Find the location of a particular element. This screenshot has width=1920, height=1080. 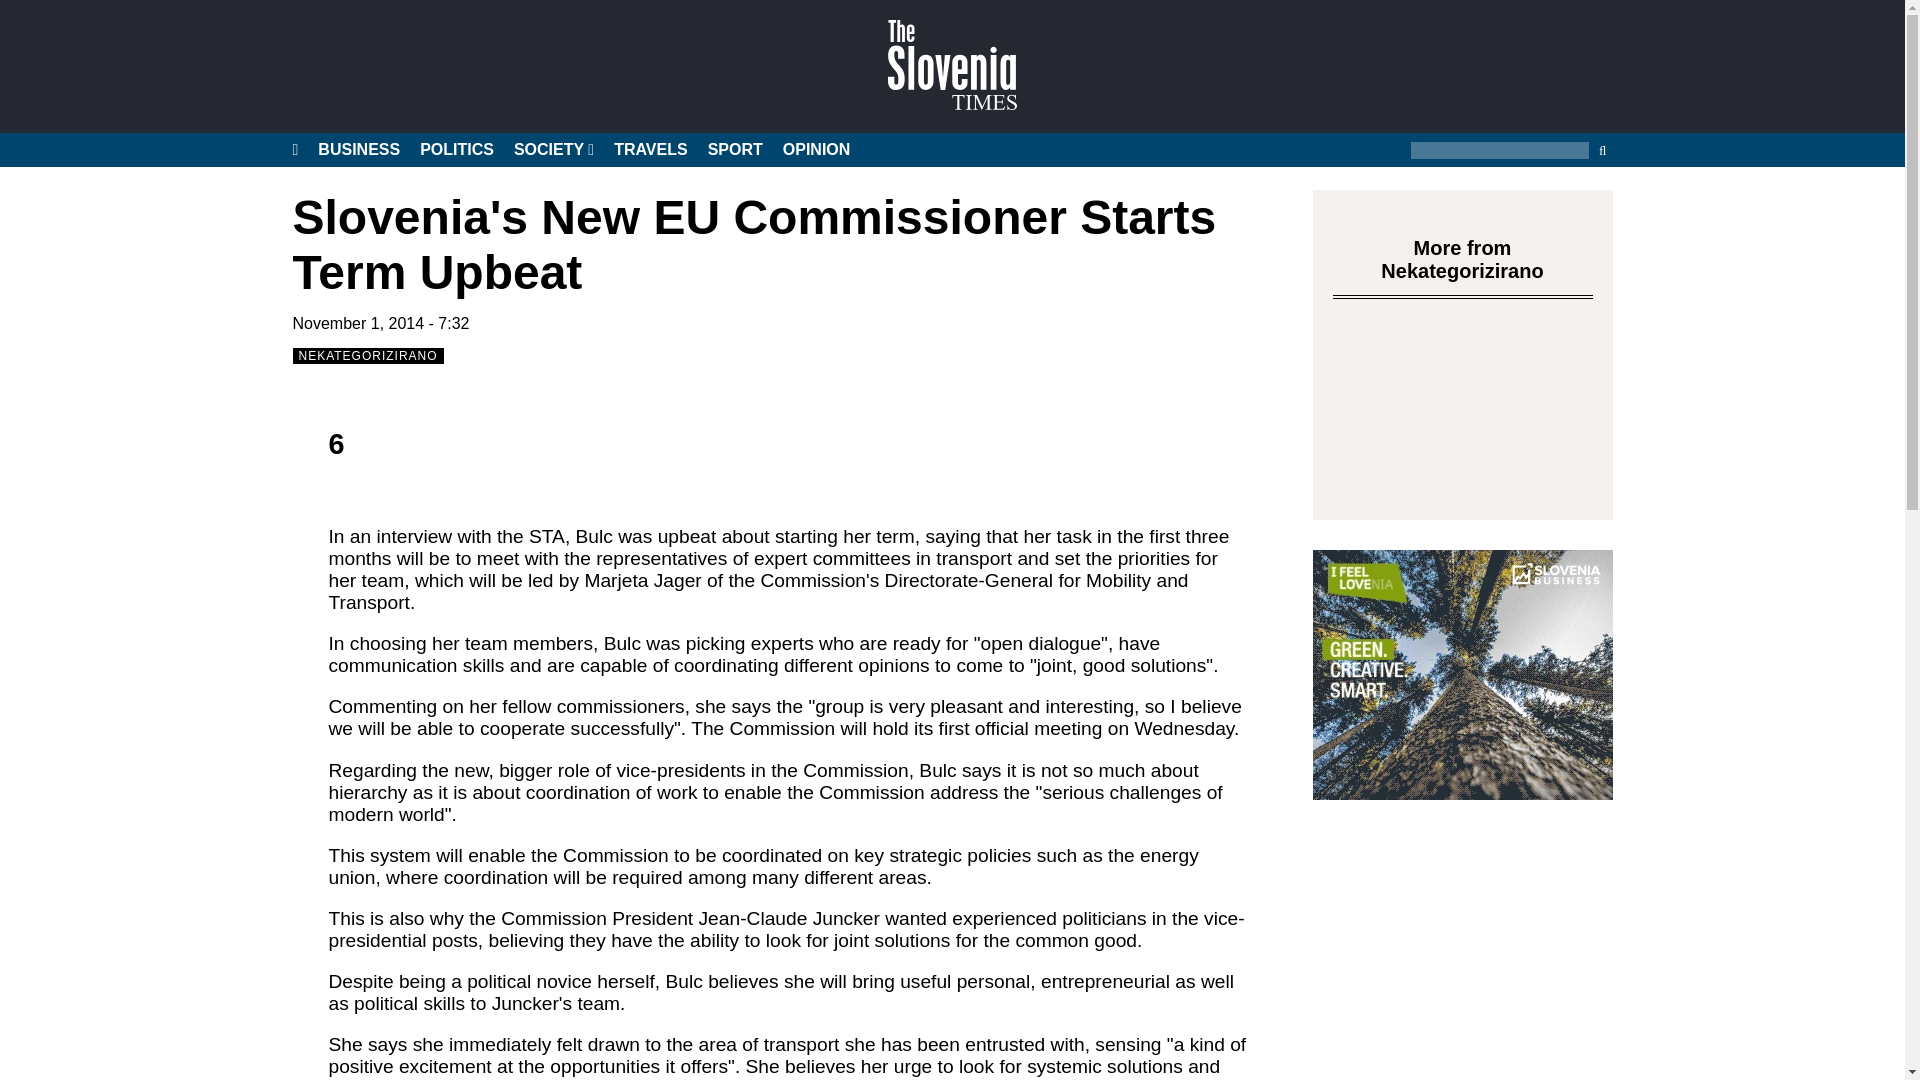

SPORT is located at coordinates (735, 150).